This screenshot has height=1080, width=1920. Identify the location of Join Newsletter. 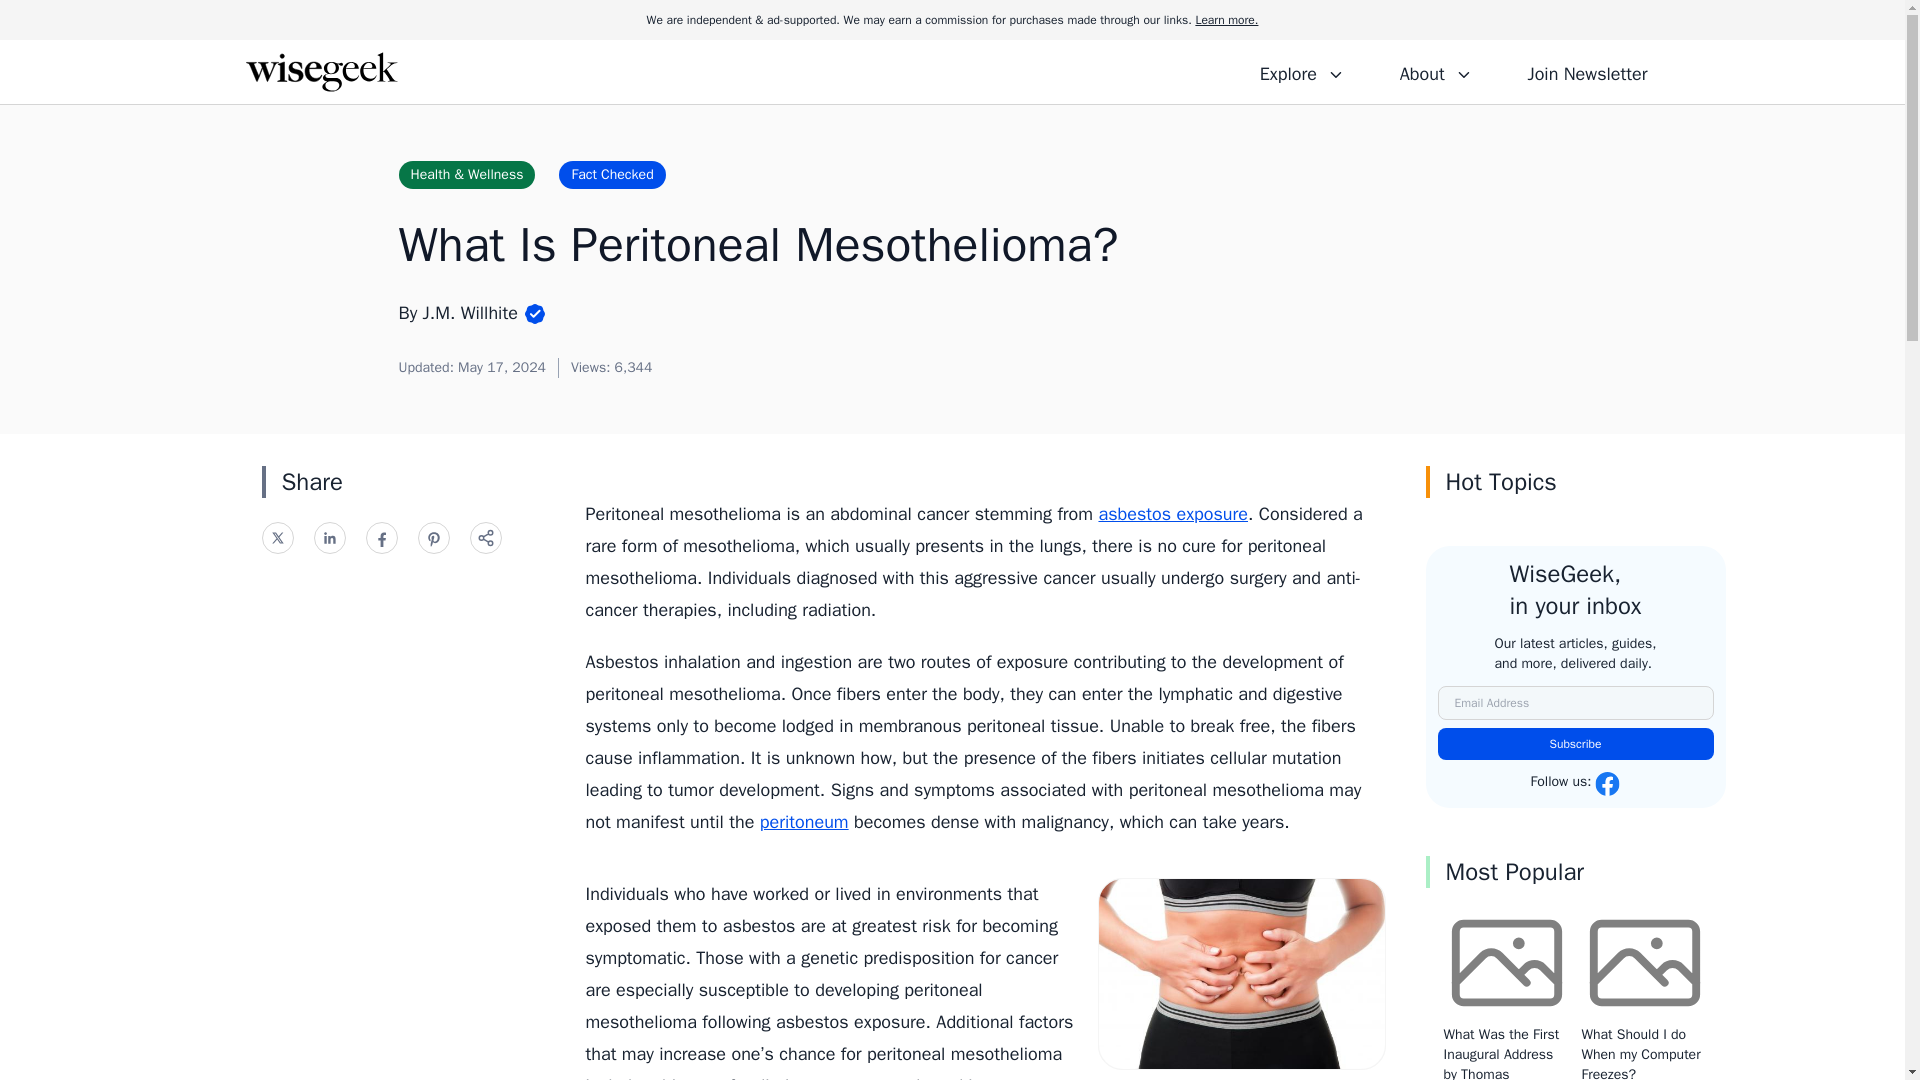
(1586, 71).